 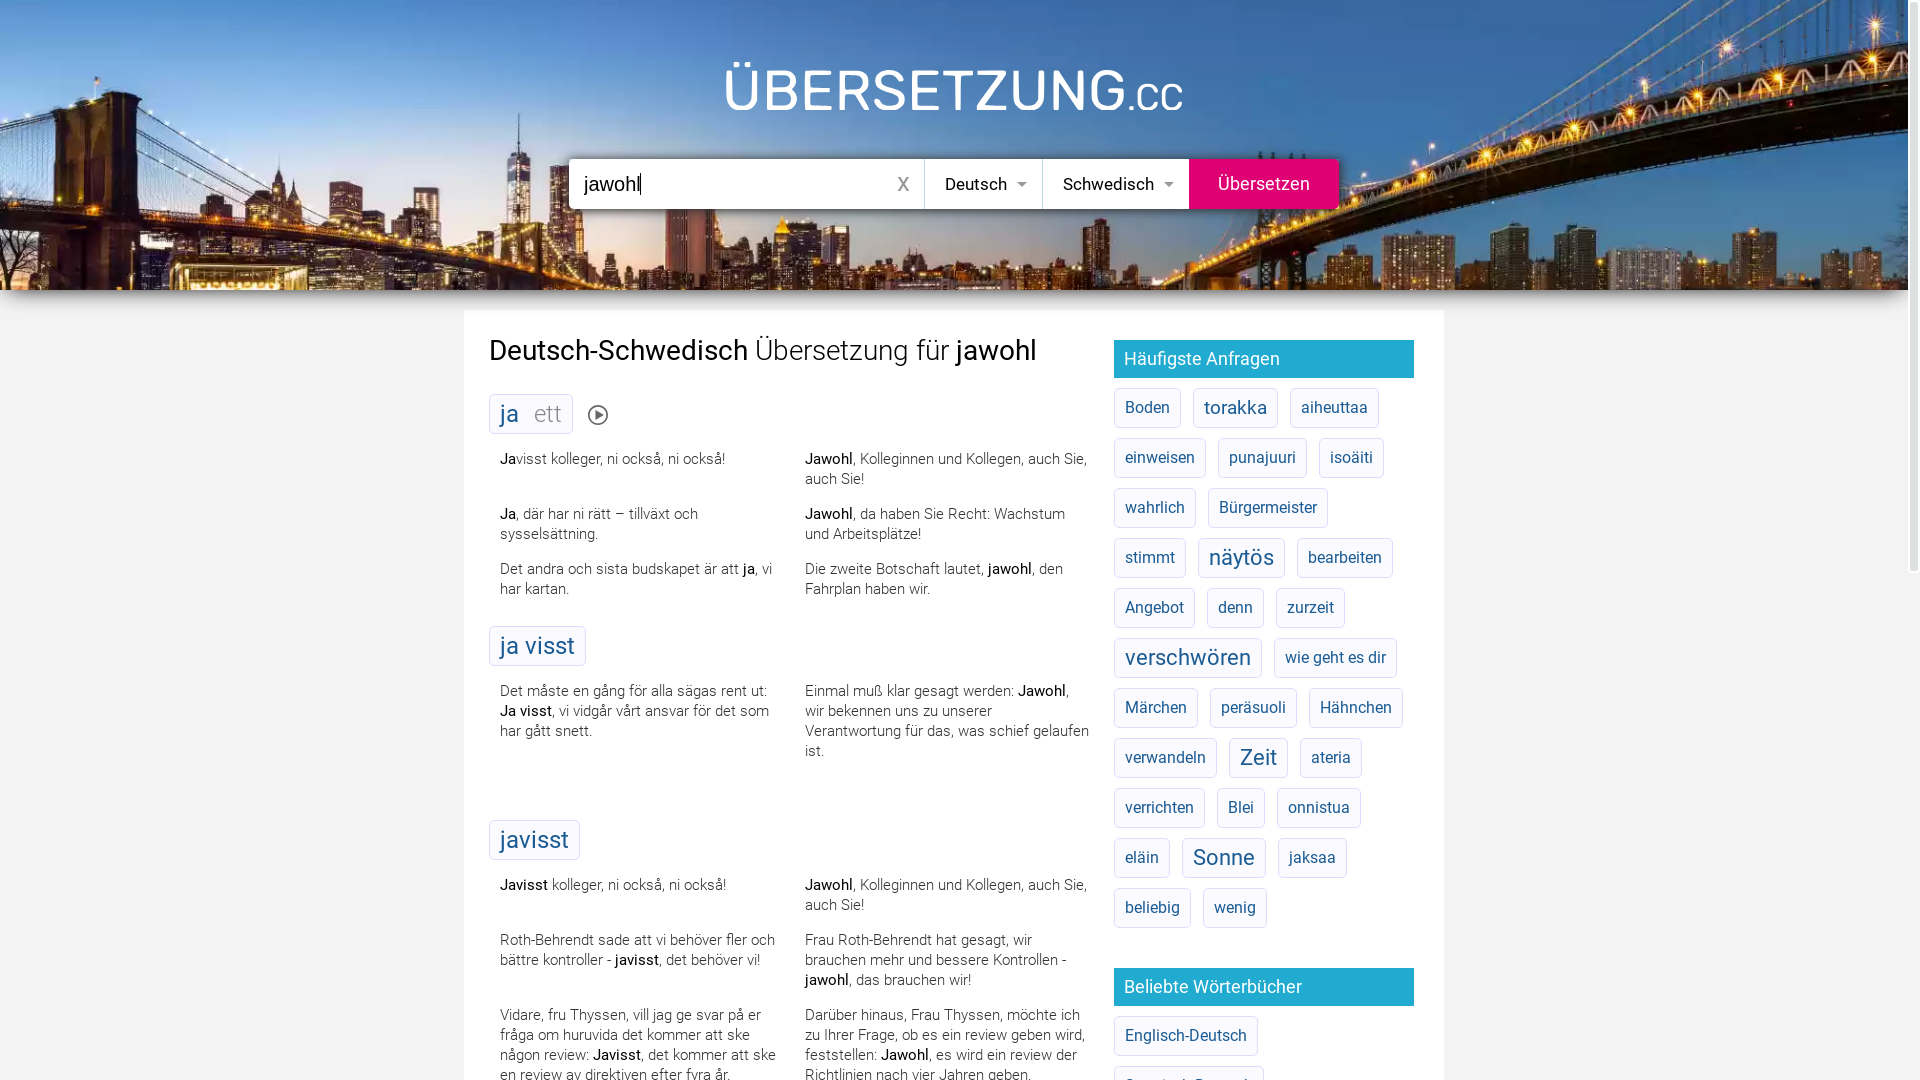 What do you see at coordinates (1312, 858) in the screenshot?
I see `jaksaa` at bounding box center [1312, 858].